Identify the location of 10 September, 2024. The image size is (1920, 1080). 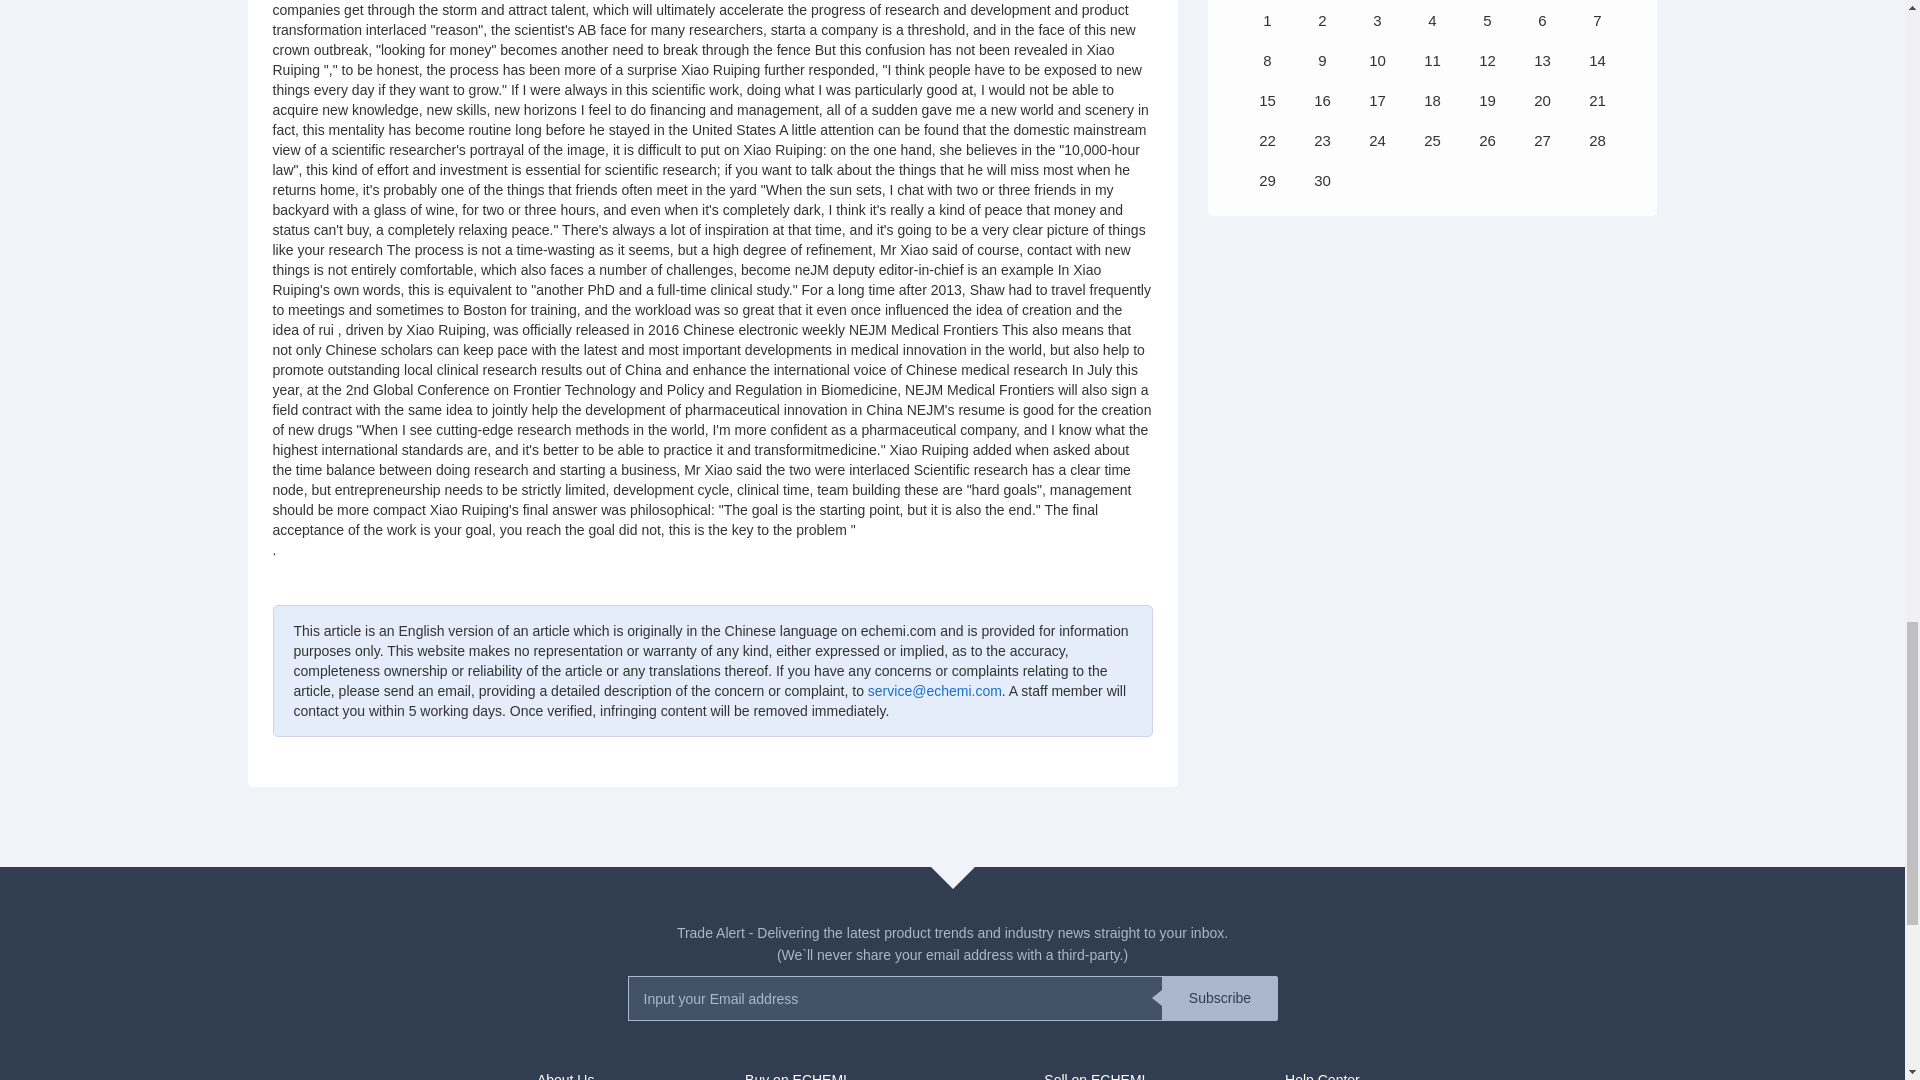
(1376, 60).